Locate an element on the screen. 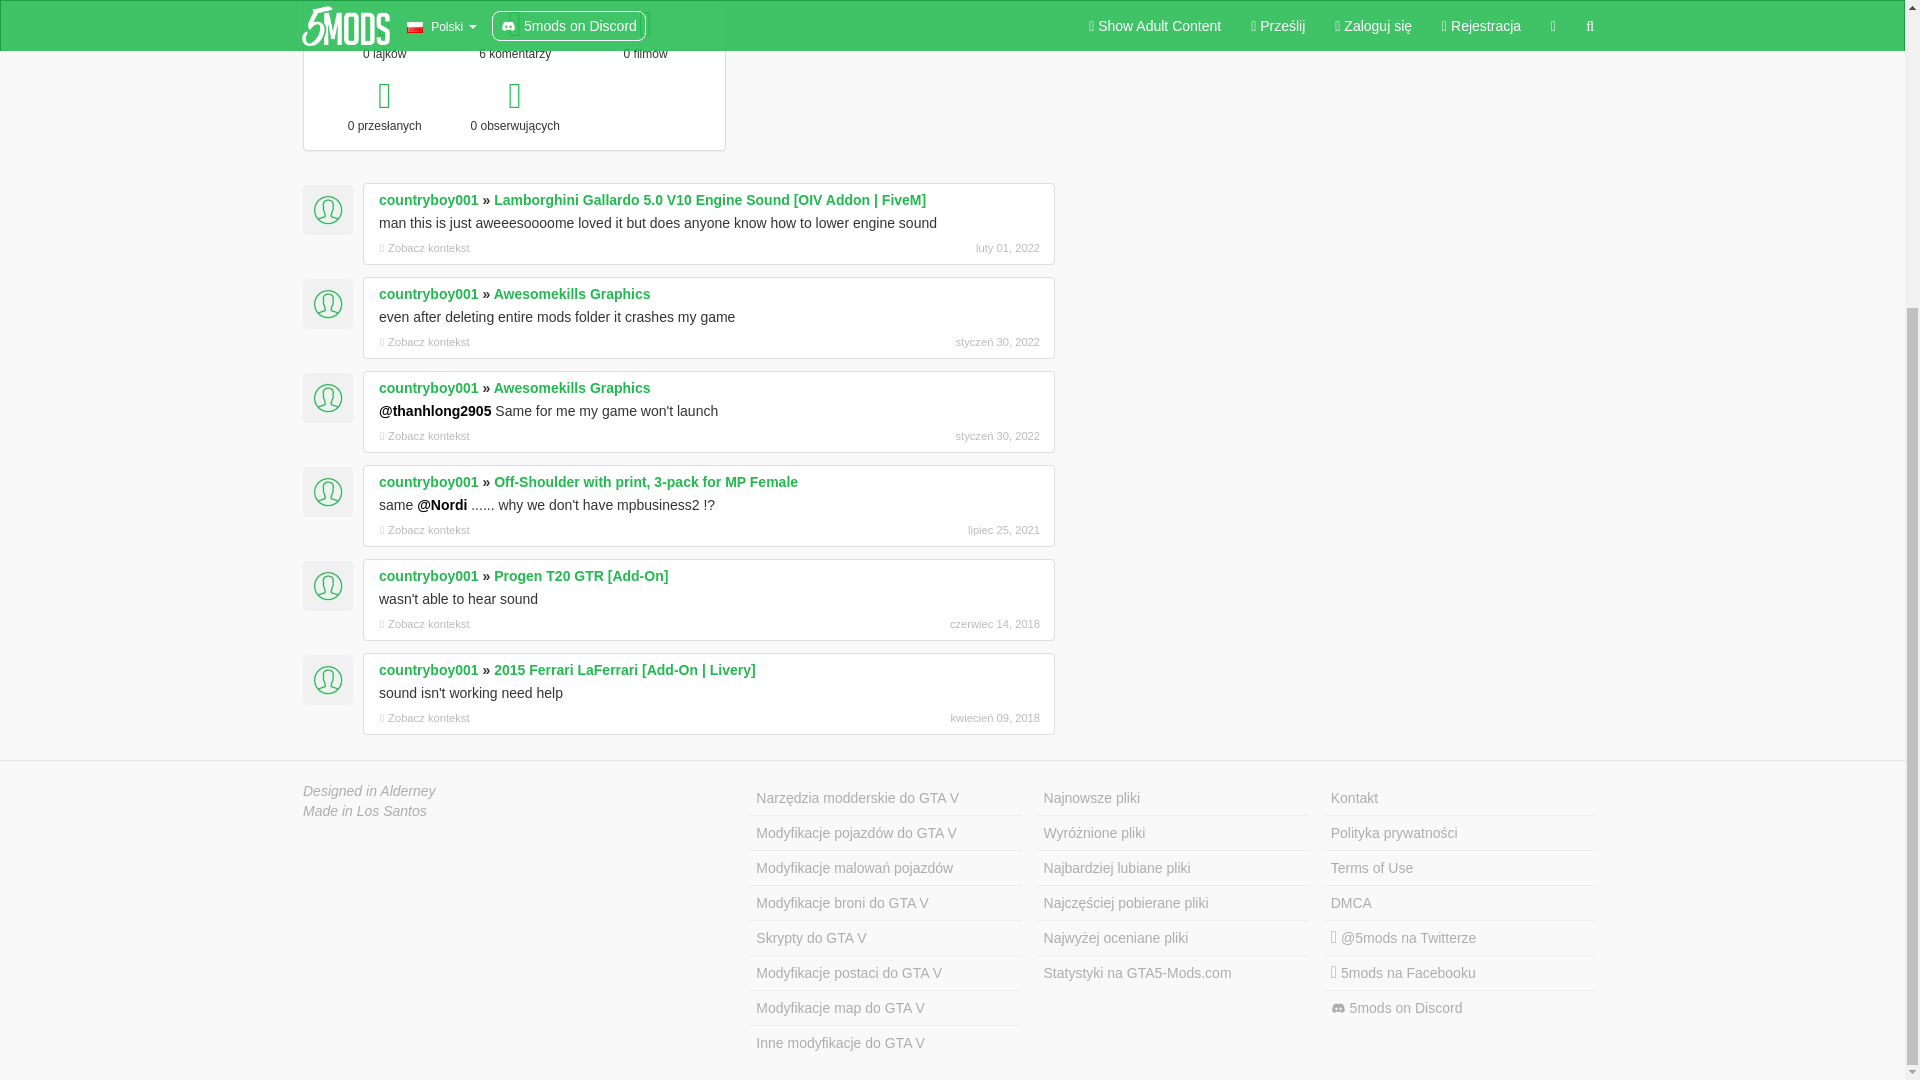  5mods on Discord is located at coordinates (1460, 1008).